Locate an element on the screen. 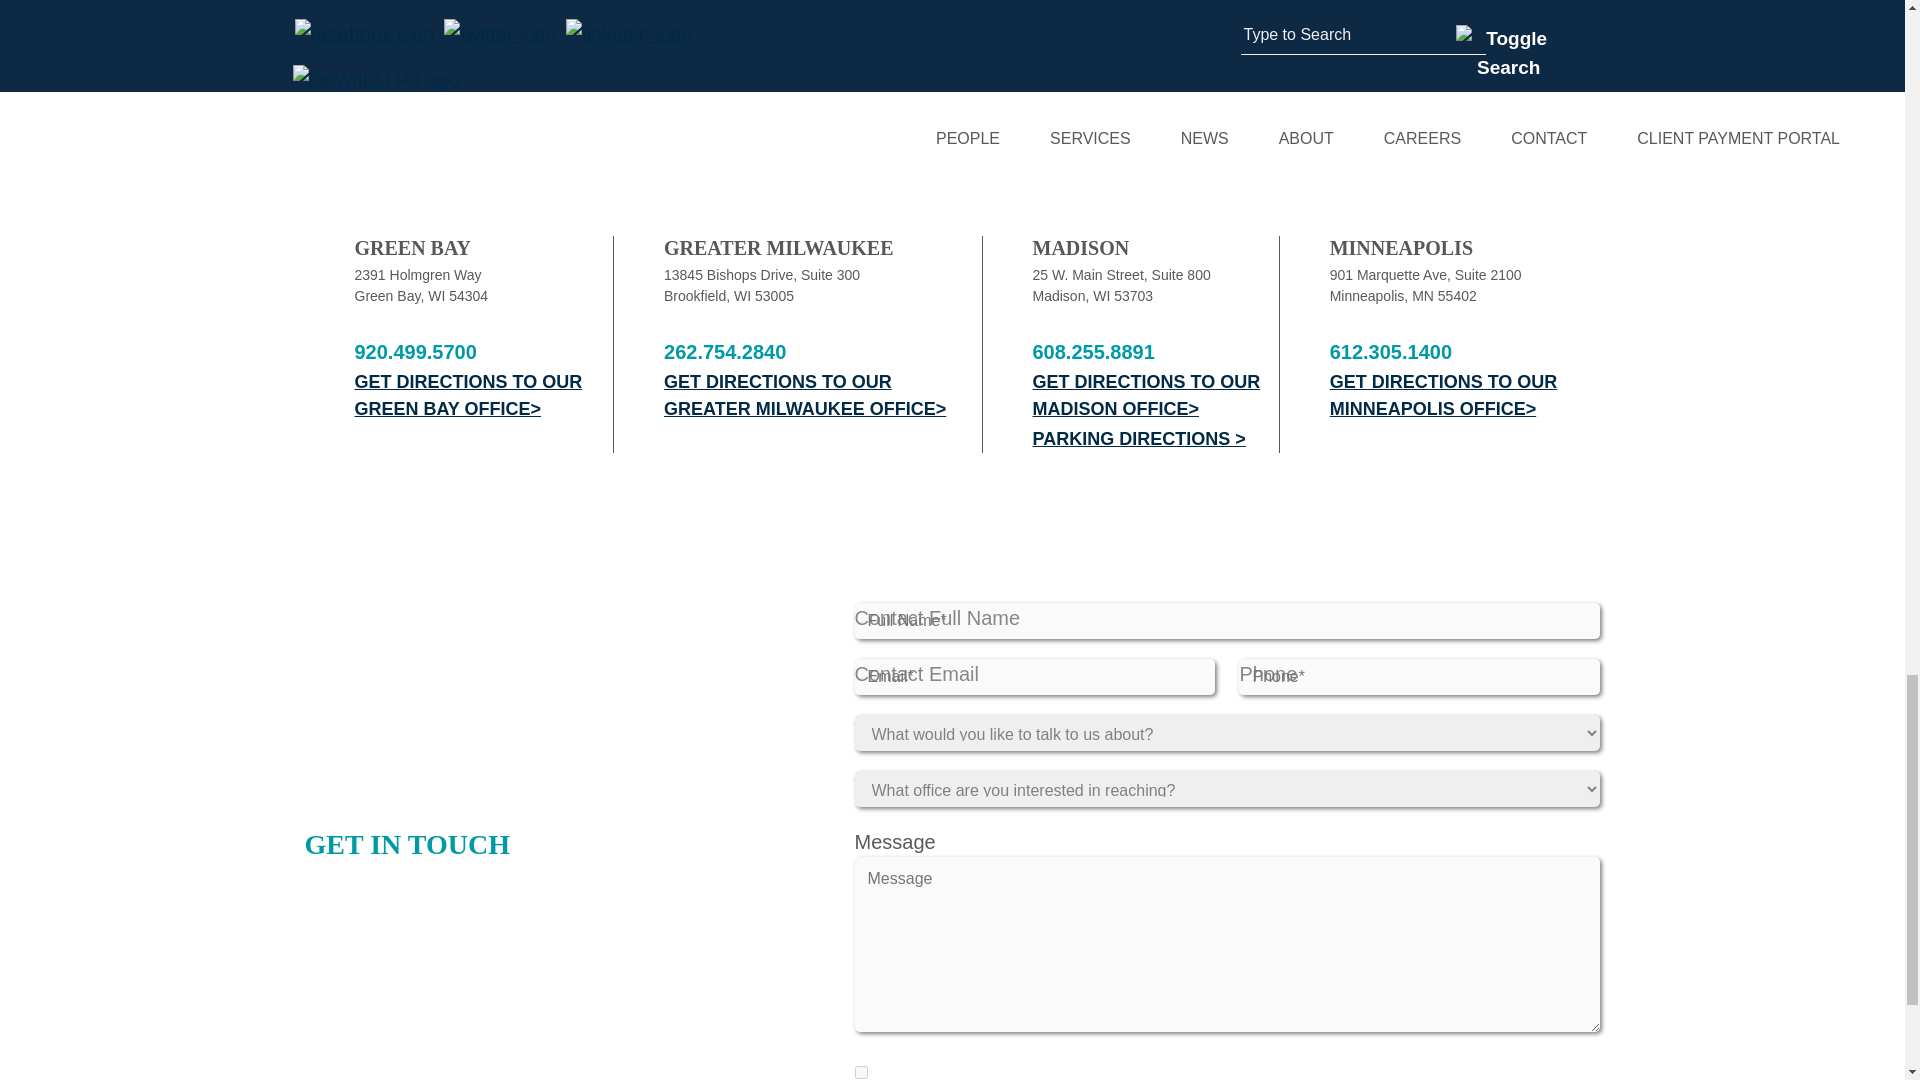 The height and width of the screenshot is (1080, 1920). 612.305.1400 is located at coordinates (1466, 352).